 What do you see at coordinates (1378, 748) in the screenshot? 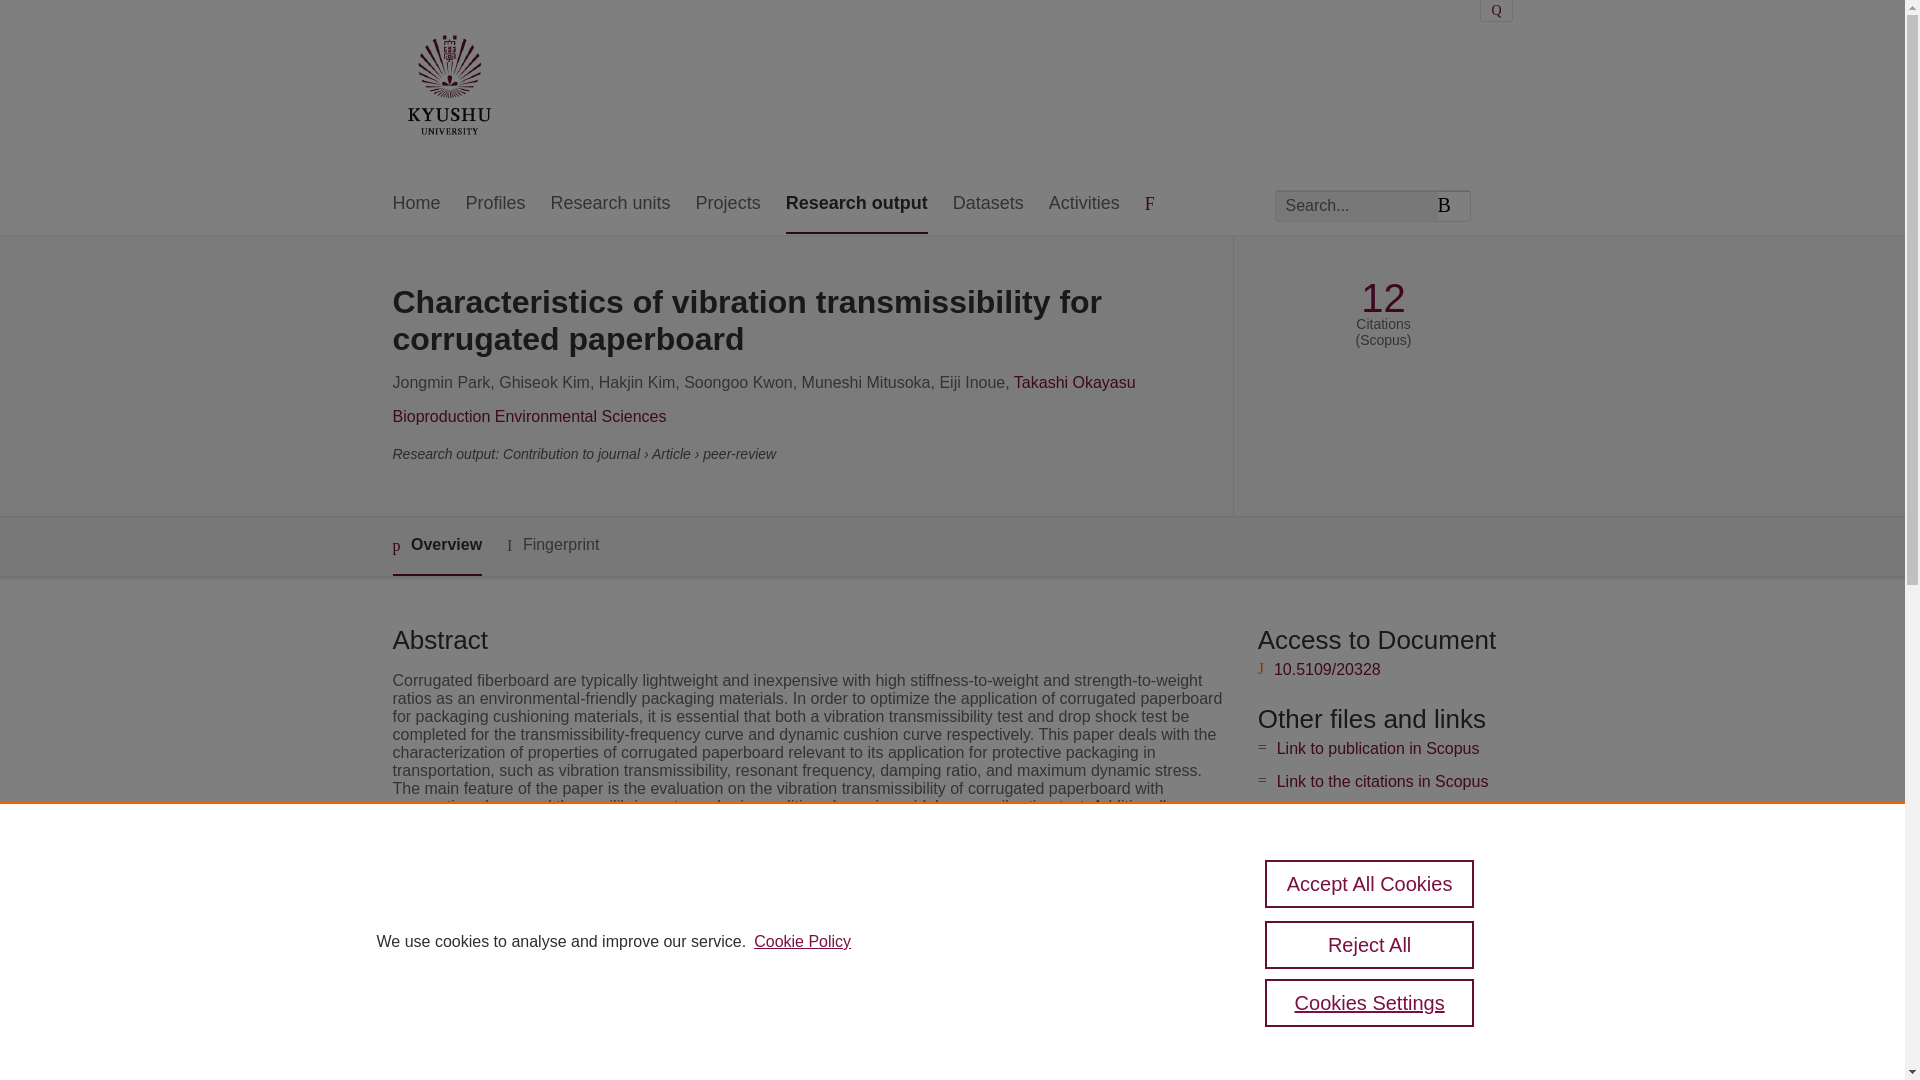
I see `Link to publication in Scopus` at bounding box center [1378, 748].